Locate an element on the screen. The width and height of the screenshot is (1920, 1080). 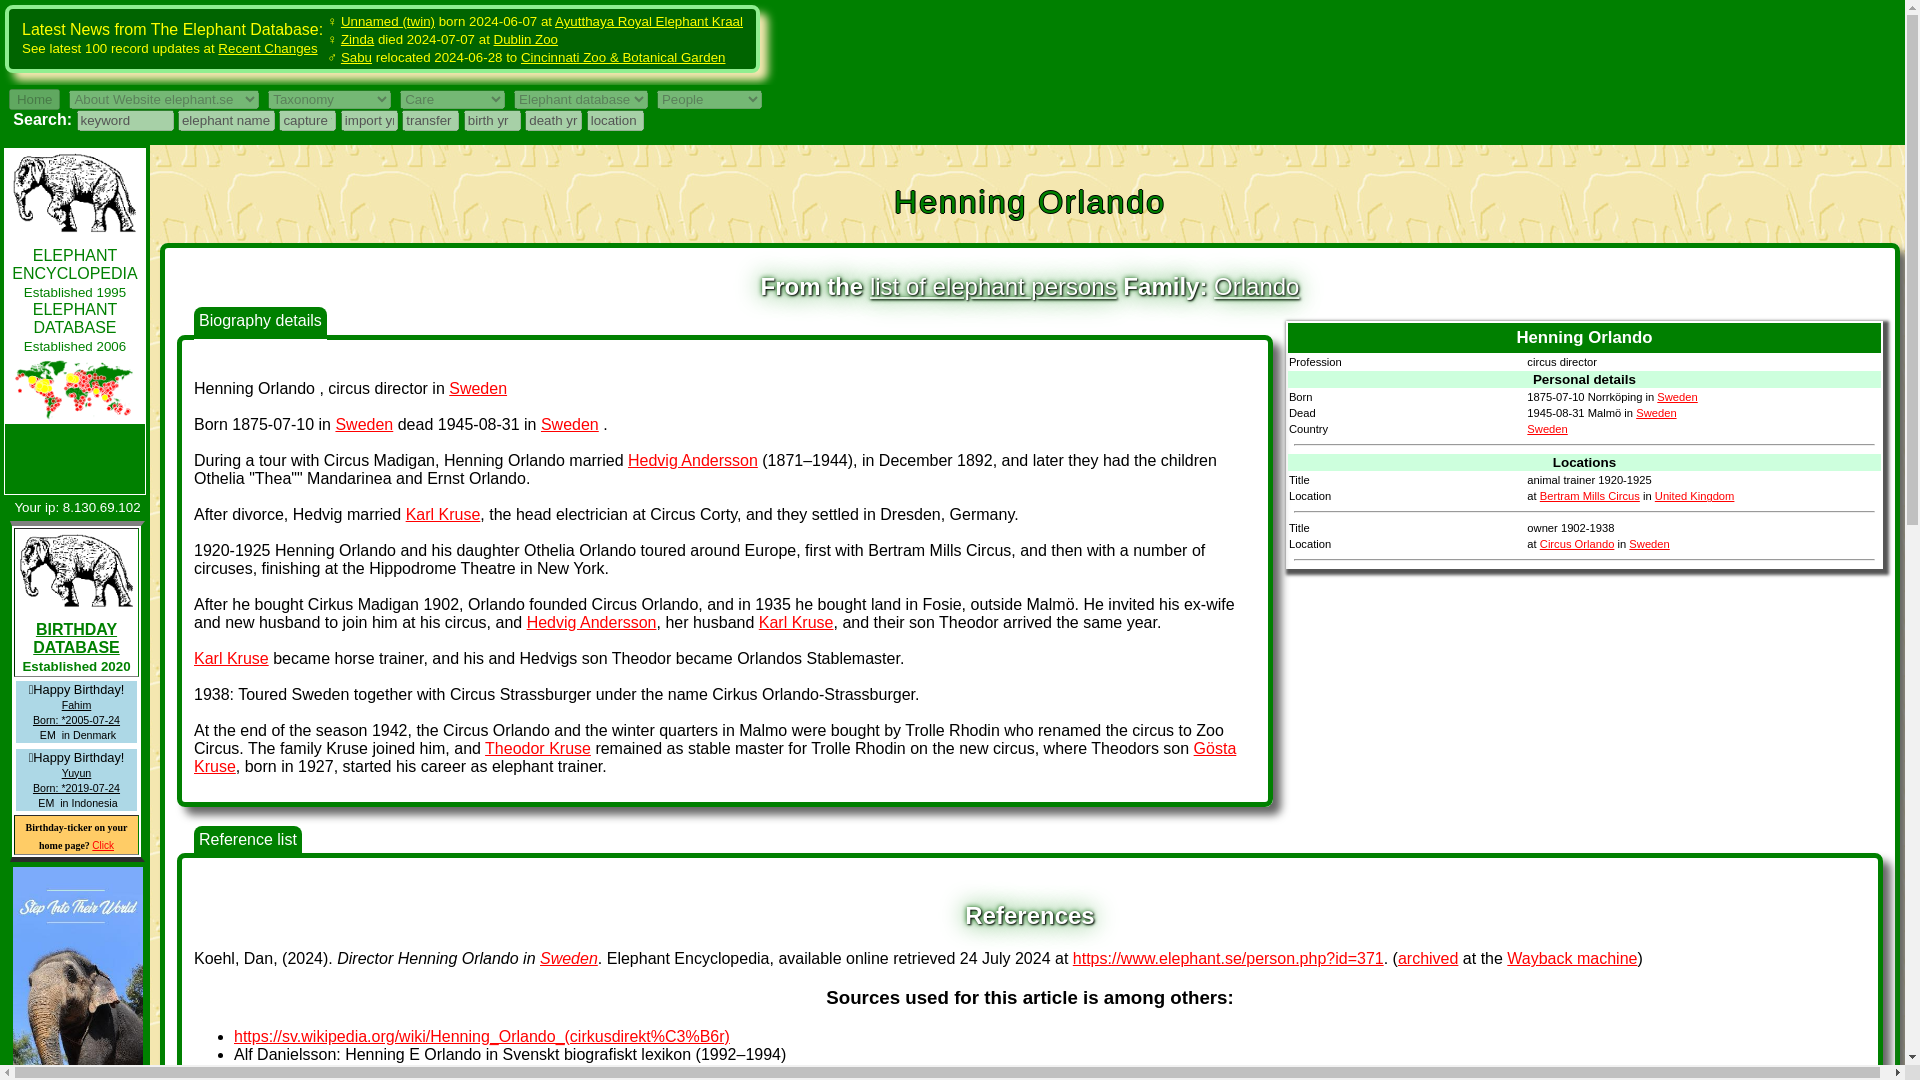
Karl Kruse is located at coordinates (443, 514).